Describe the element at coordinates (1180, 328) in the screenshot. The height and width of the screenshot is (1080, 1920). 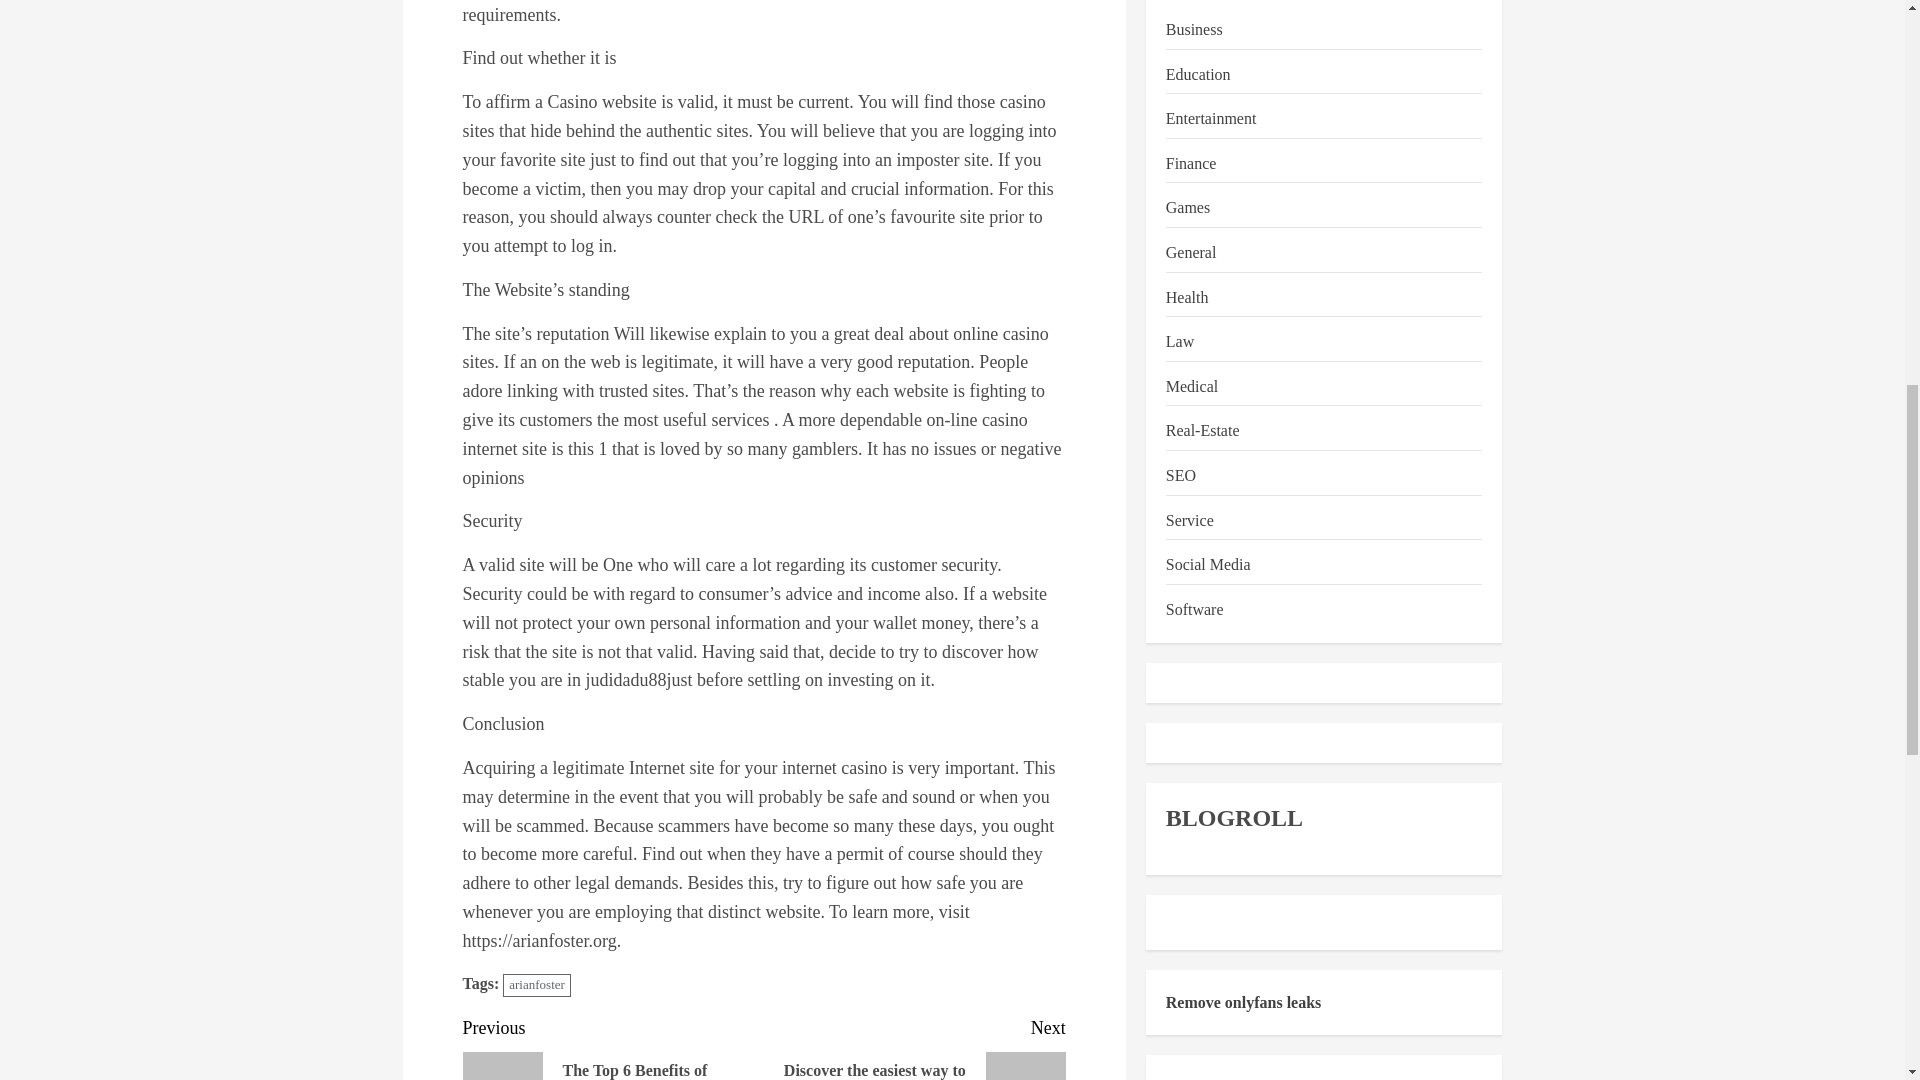
I see `Law` at that location.